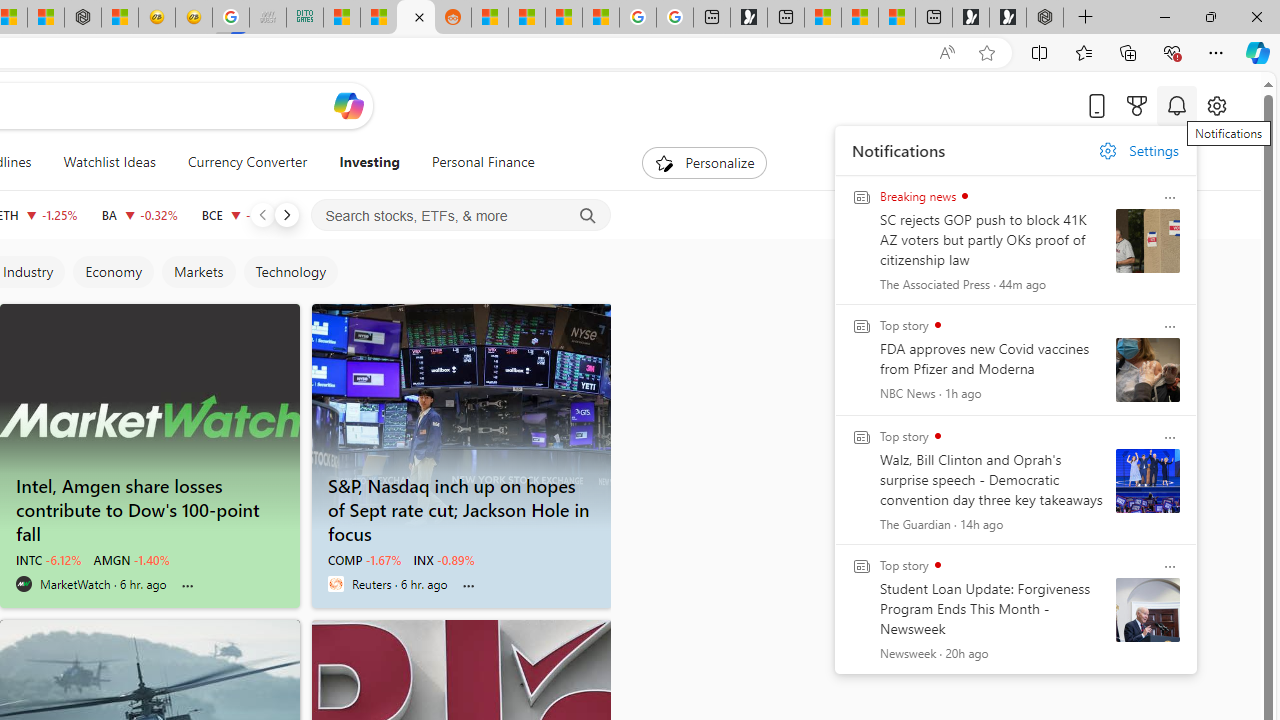 This screenshot has width=1280, height=720. I want to click on MarketWatch, so click(24, 584).